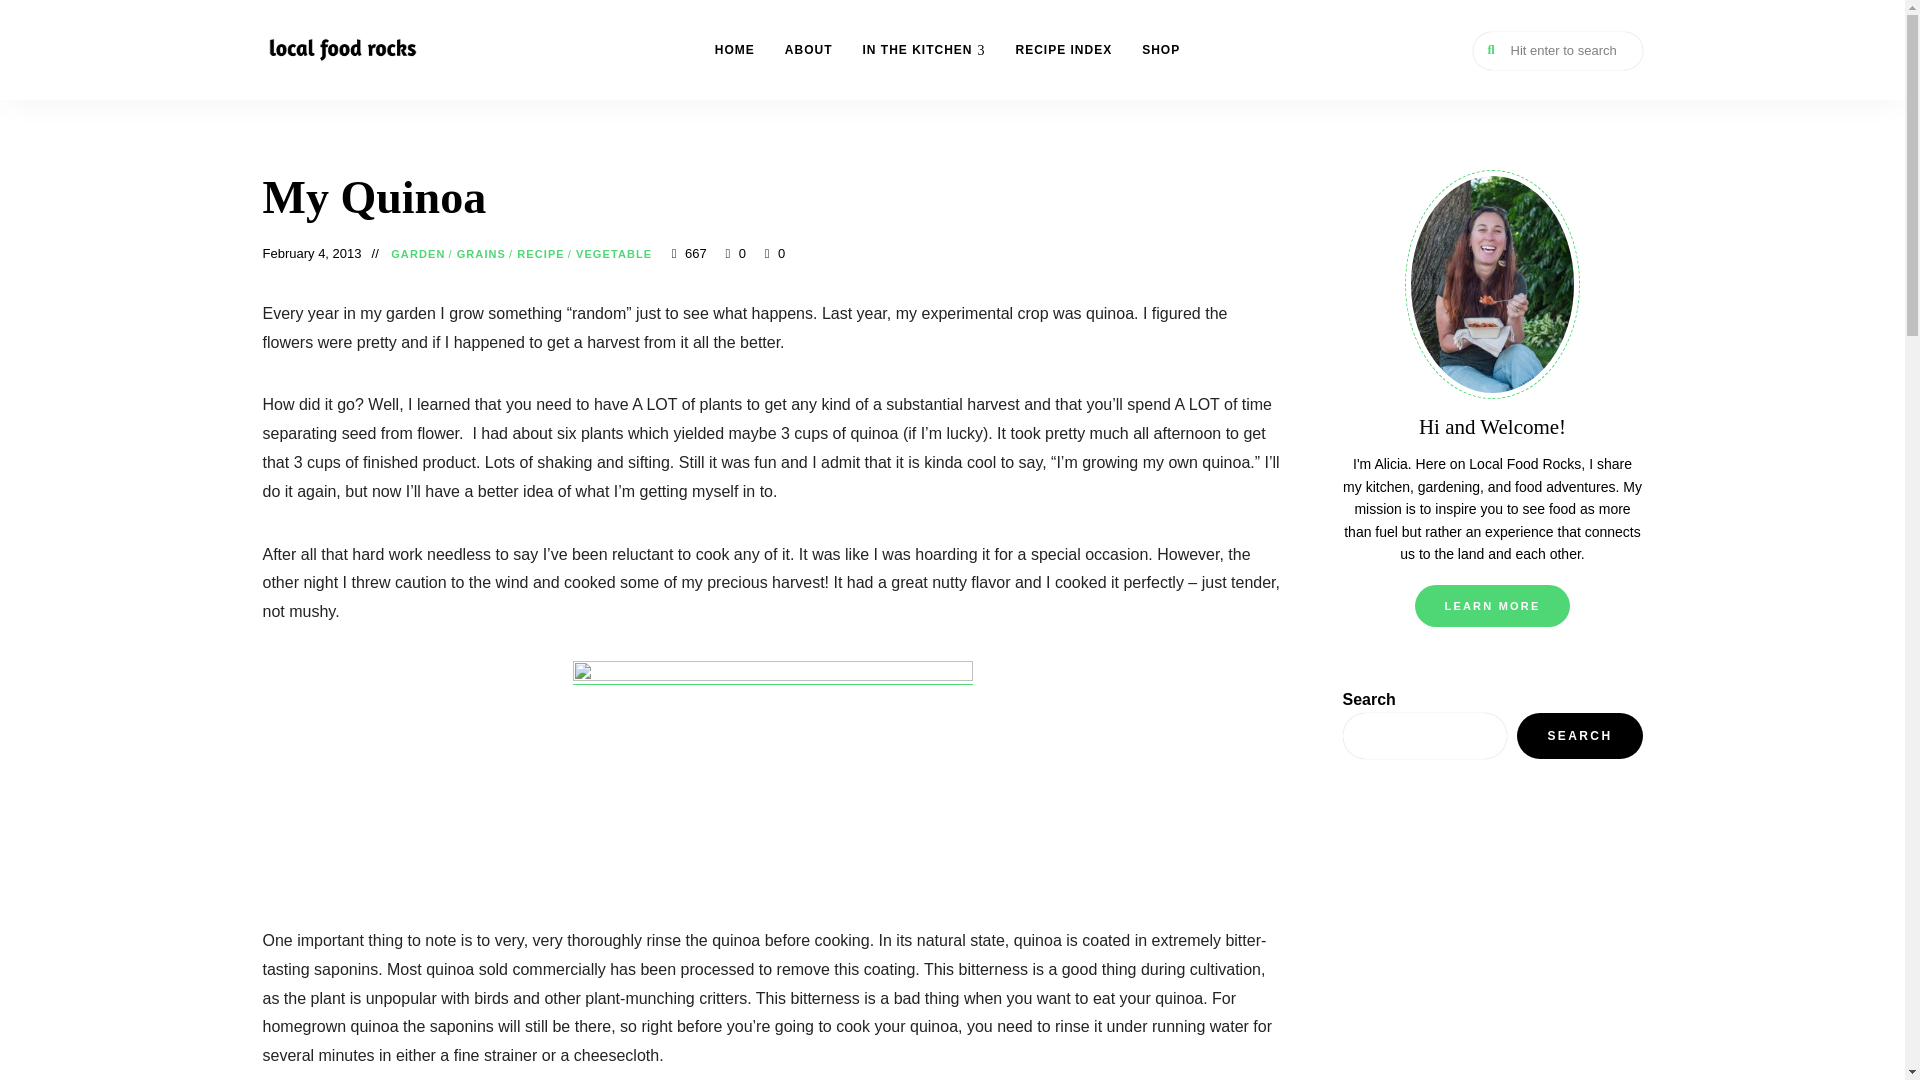 The width and height of the screenshot is (1920, 1080). What do you see at coordinates (923, 50) in the screenshot?
I see `IN THE KITCHEN` at bounding box center [923, 50].